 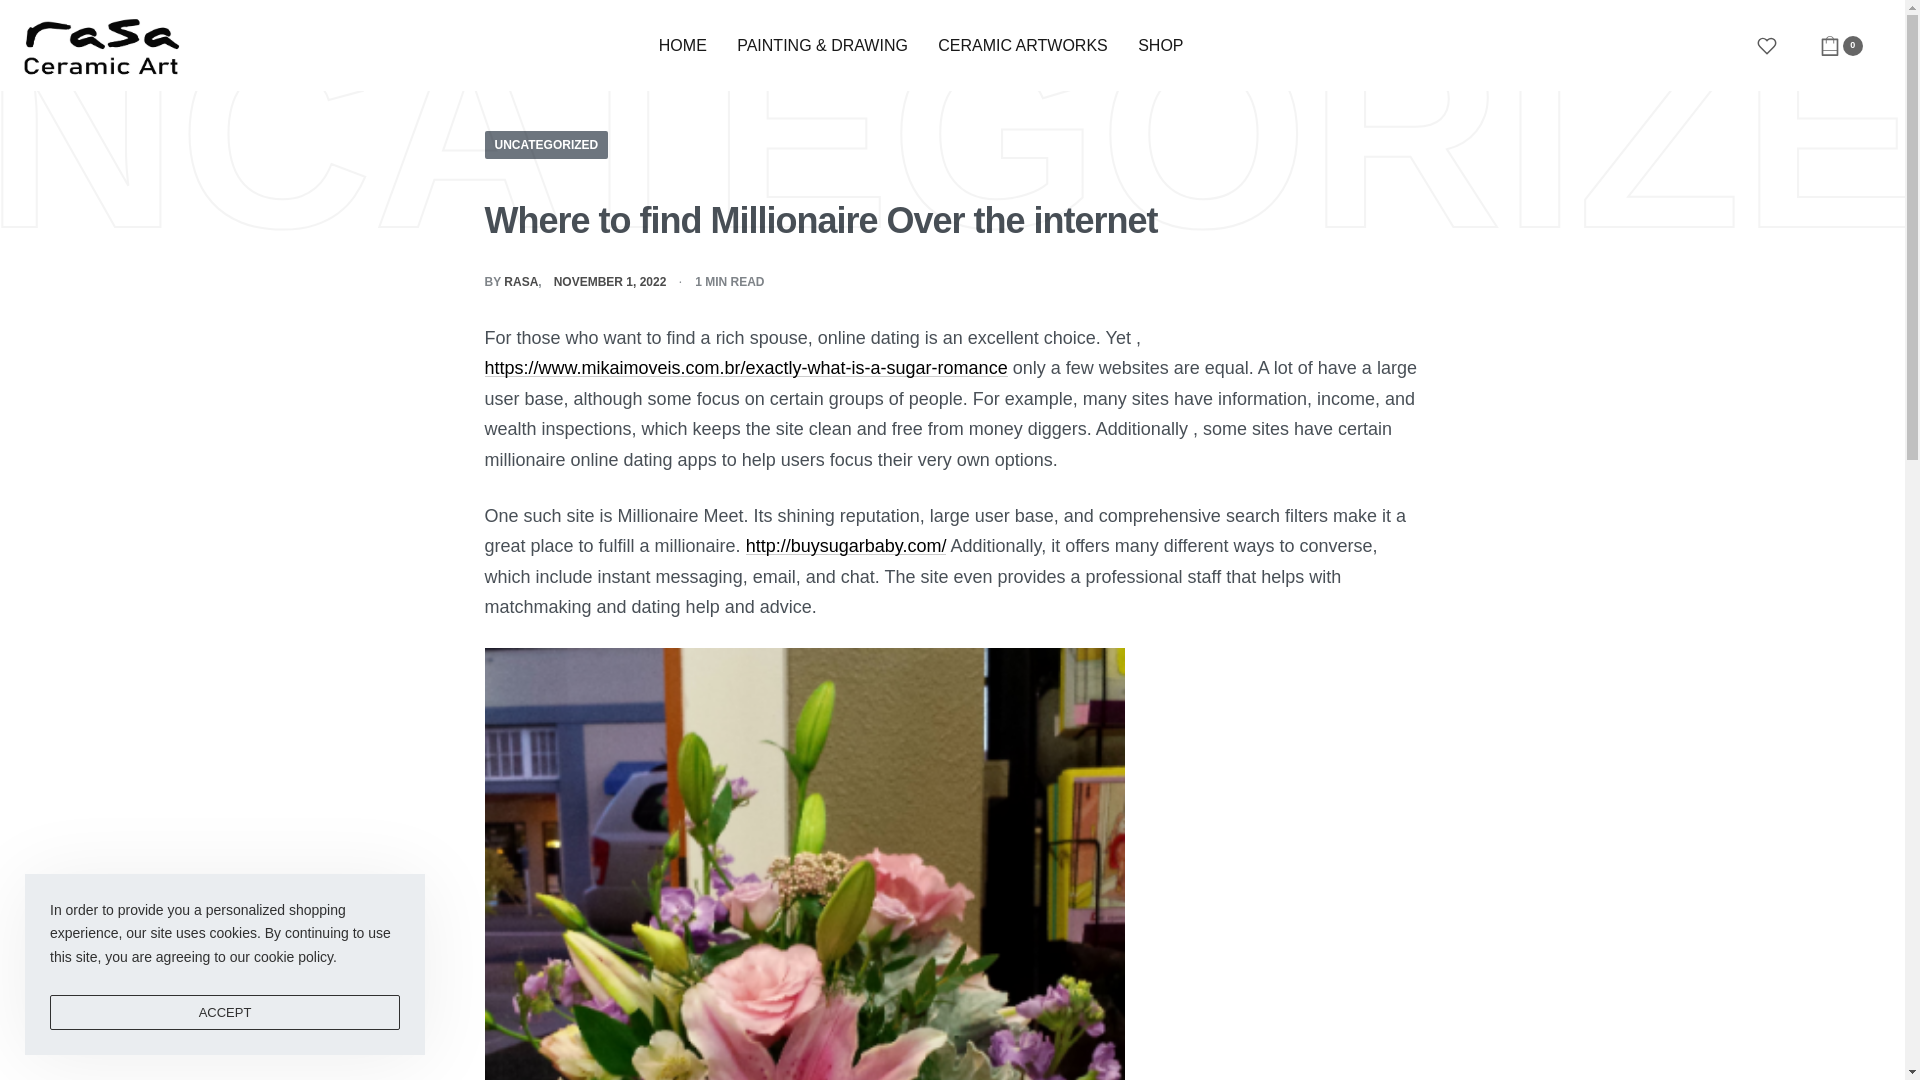 I want to click on HOME, so click(x=682, y=46).